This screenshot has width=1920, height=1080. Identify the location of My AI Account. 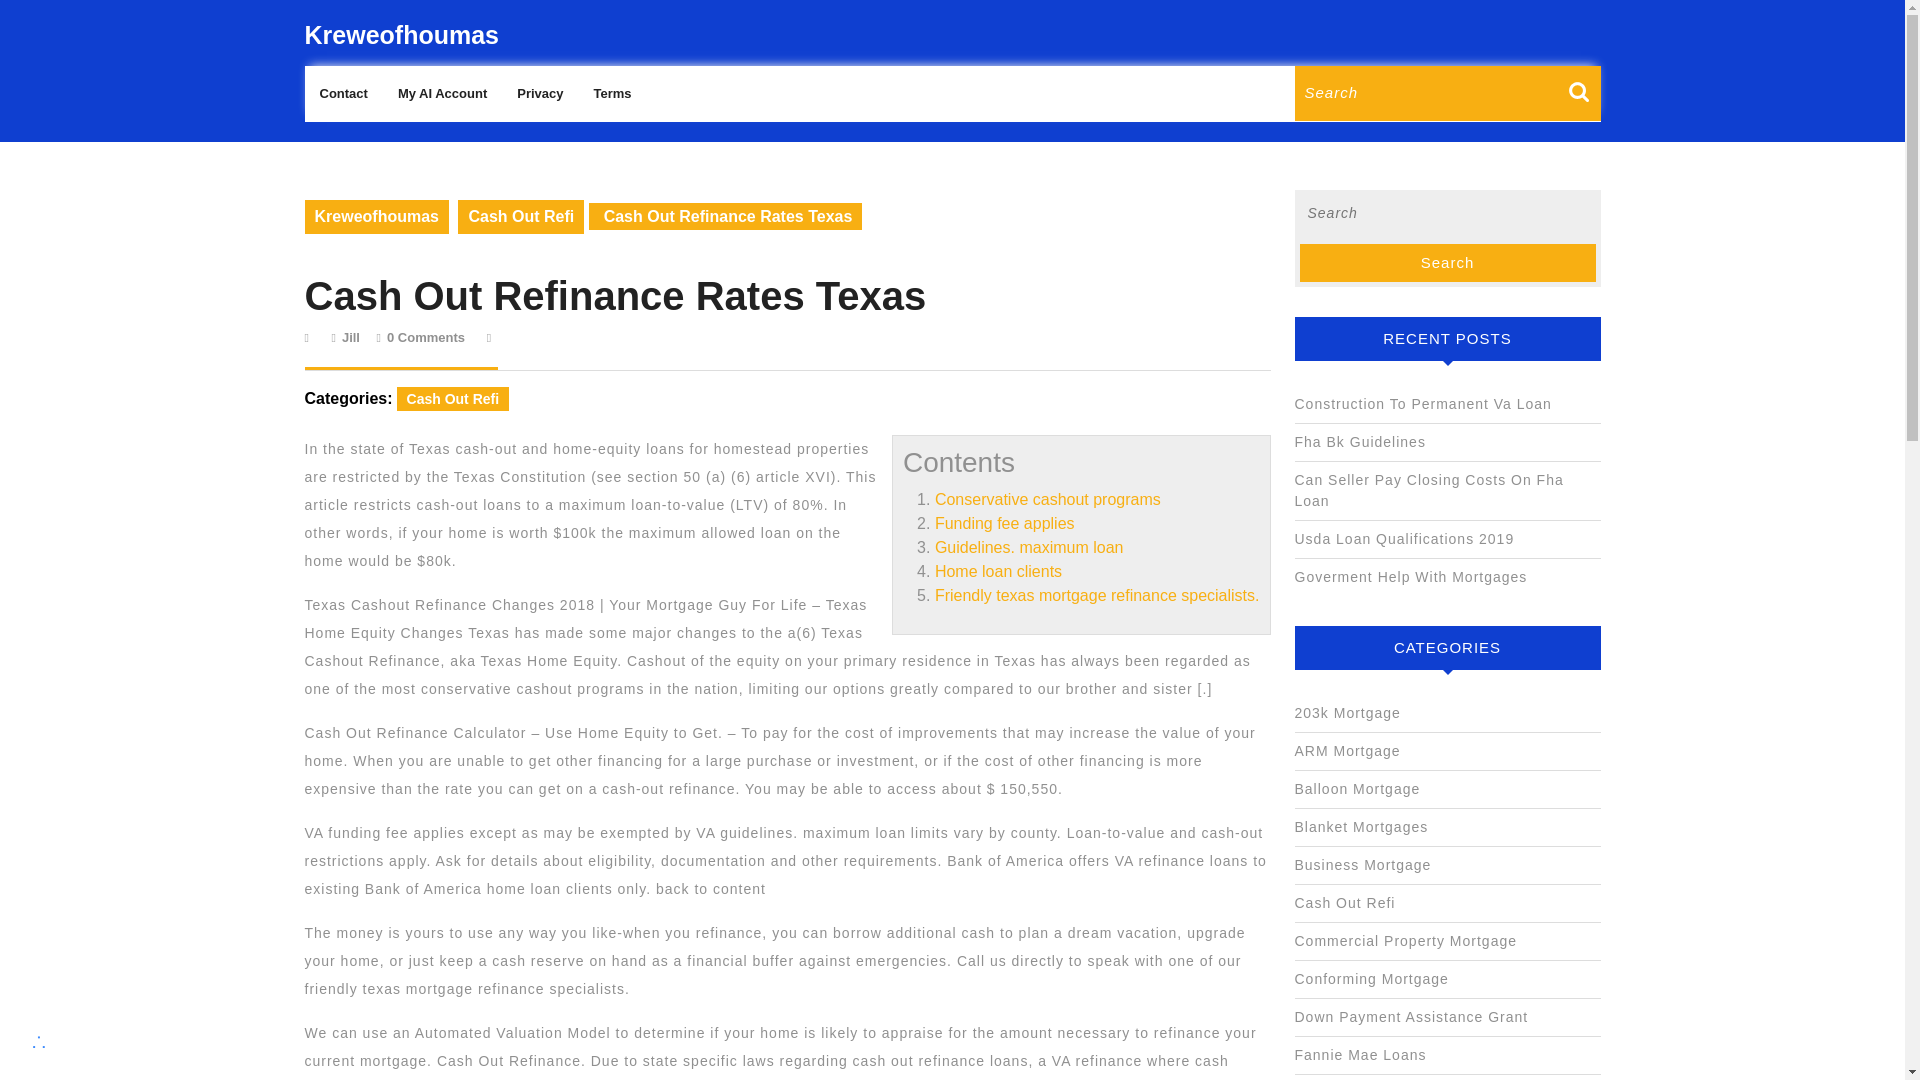
(442, 94).